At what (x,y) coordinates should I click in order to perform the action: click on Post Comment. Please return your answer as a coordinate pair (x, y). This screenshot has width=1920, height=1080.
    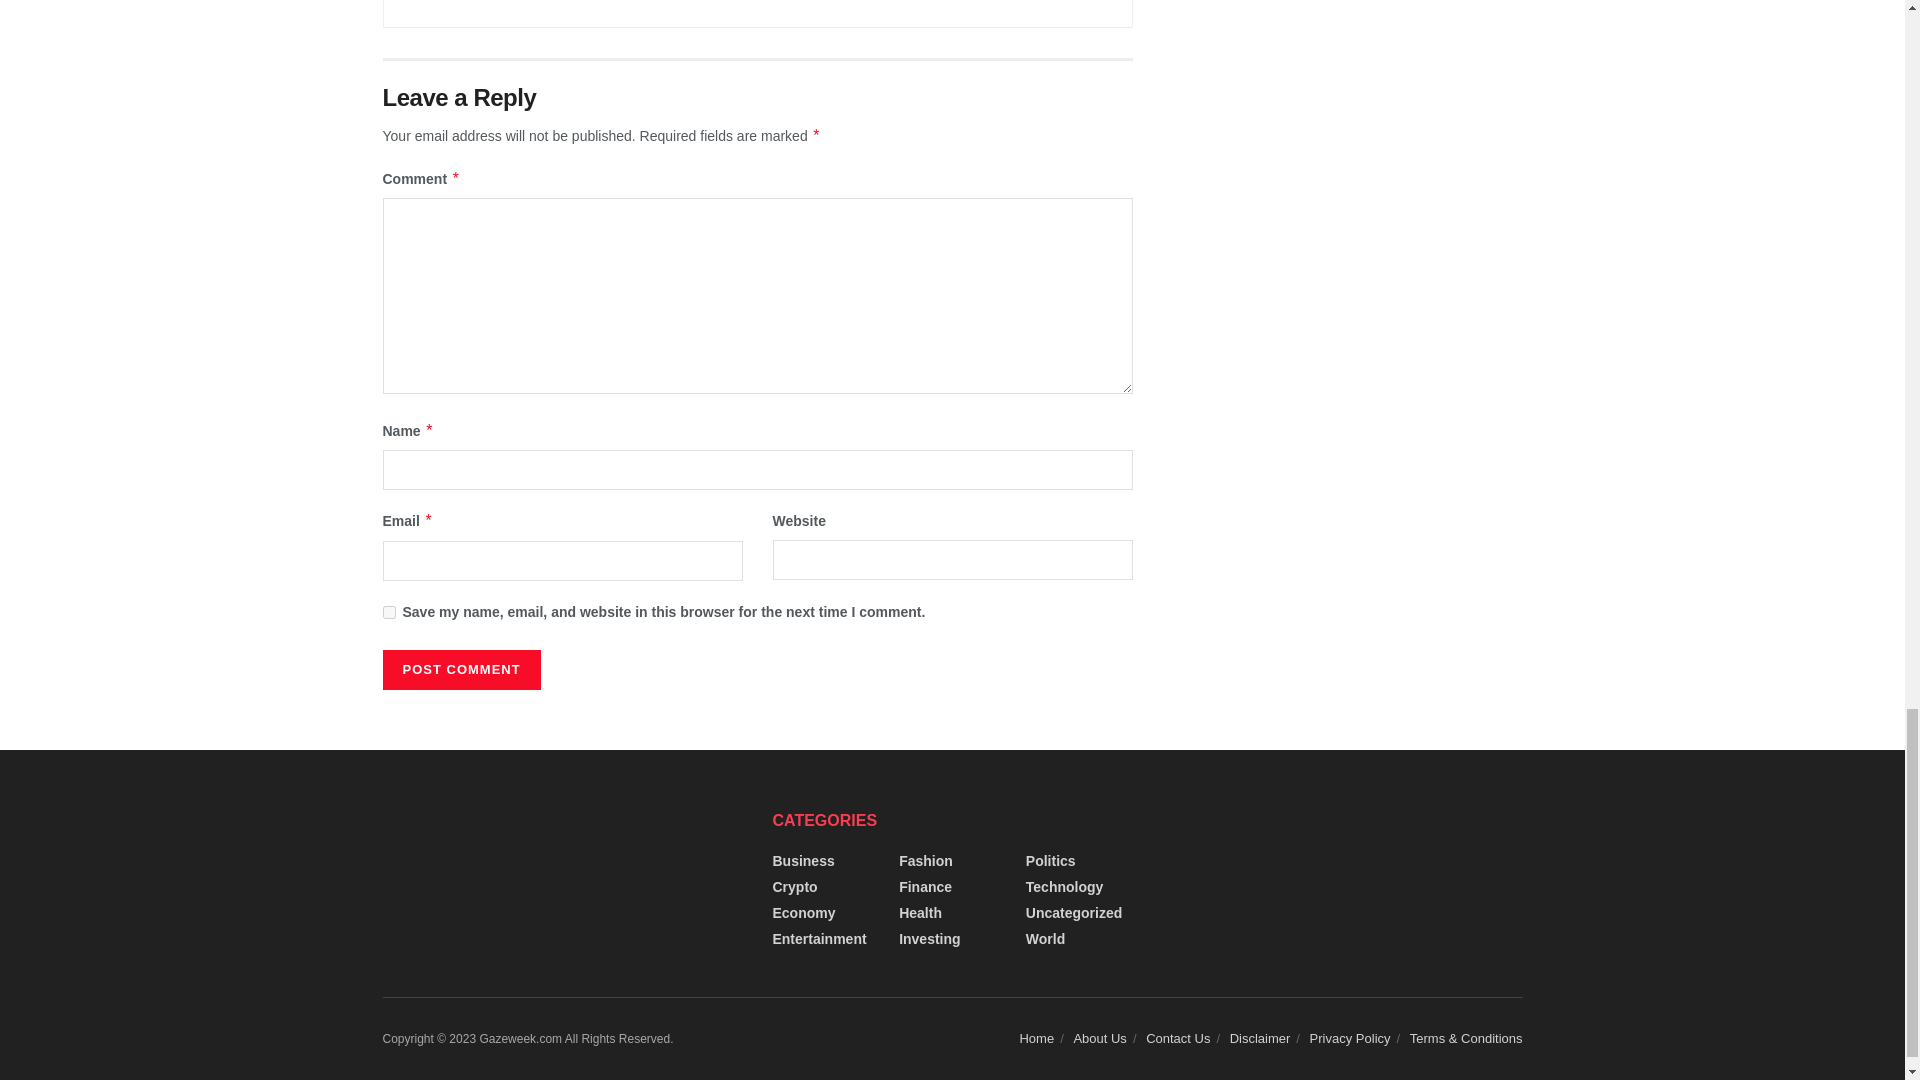
    Looking at the image, I should click on (460, 670).